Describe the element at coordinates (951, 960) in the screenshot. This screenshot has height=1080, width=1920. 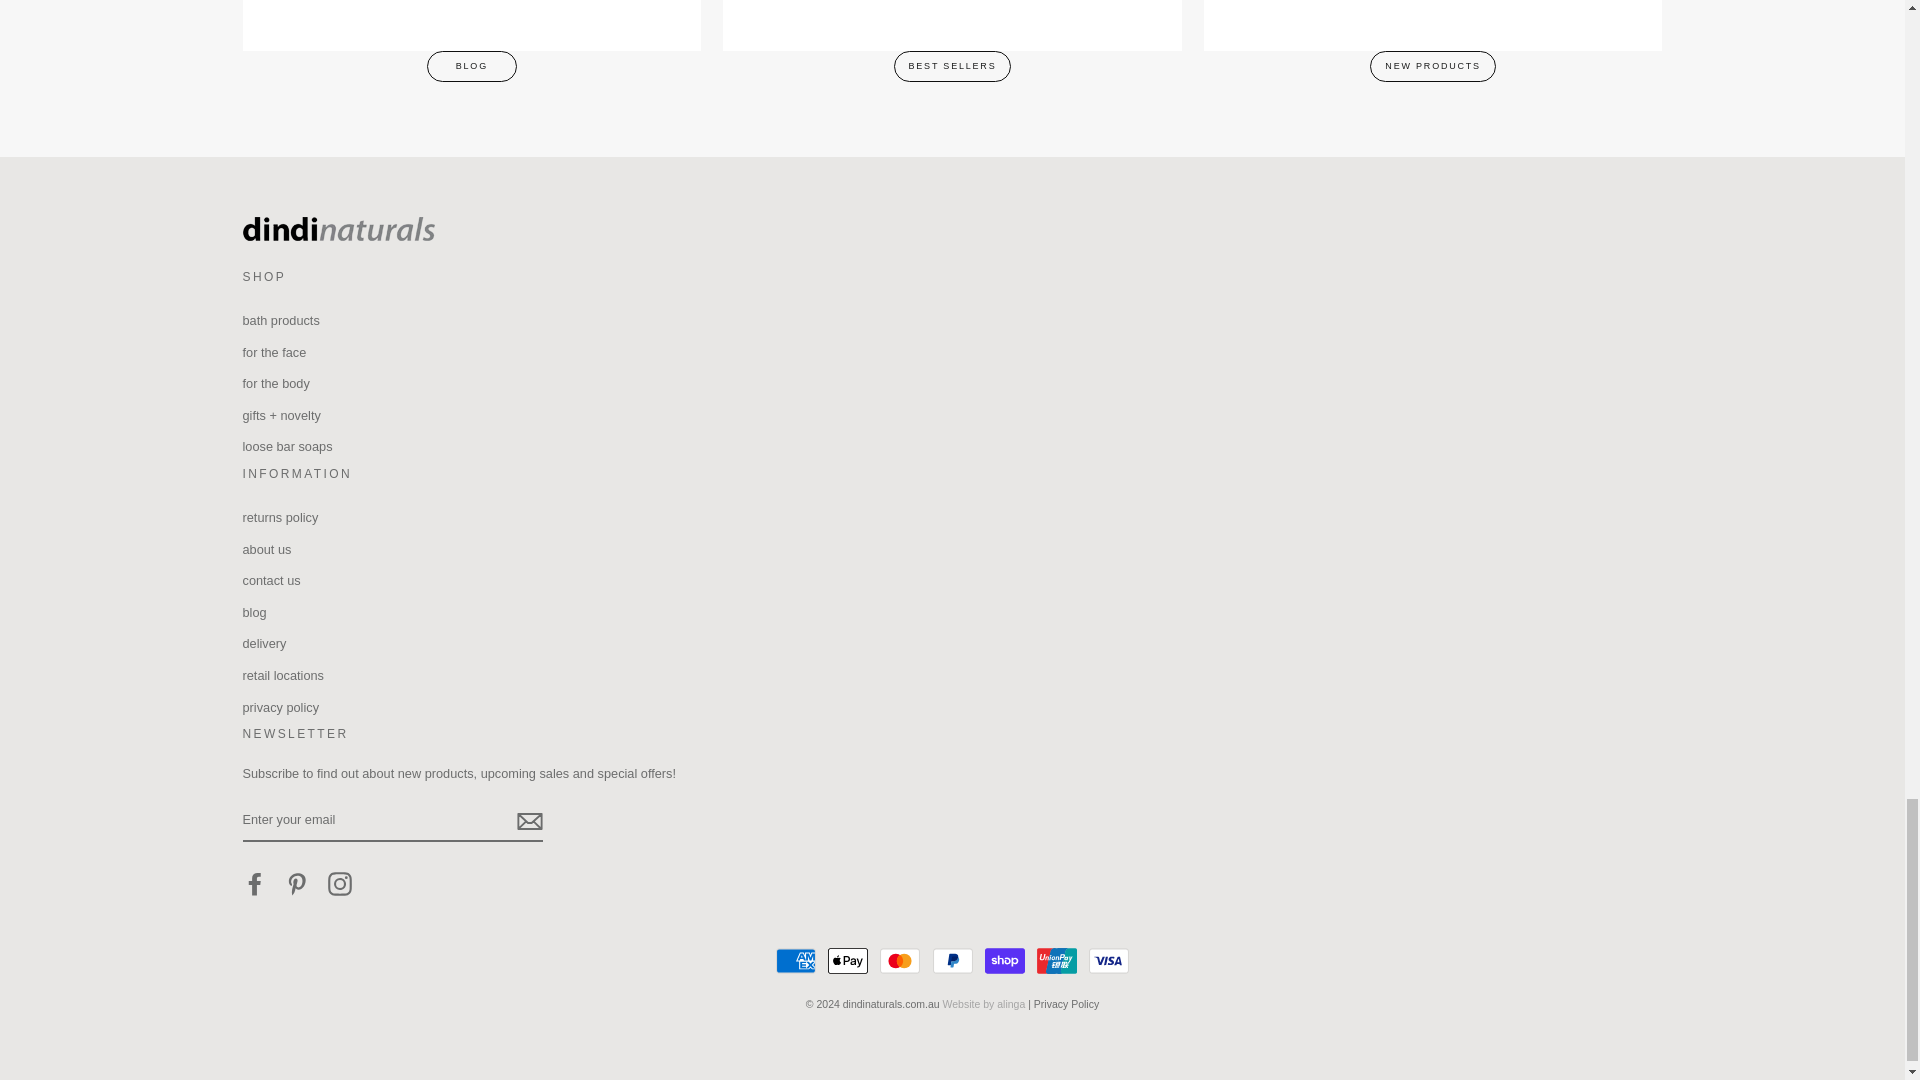
I see `PayPal` at that location.